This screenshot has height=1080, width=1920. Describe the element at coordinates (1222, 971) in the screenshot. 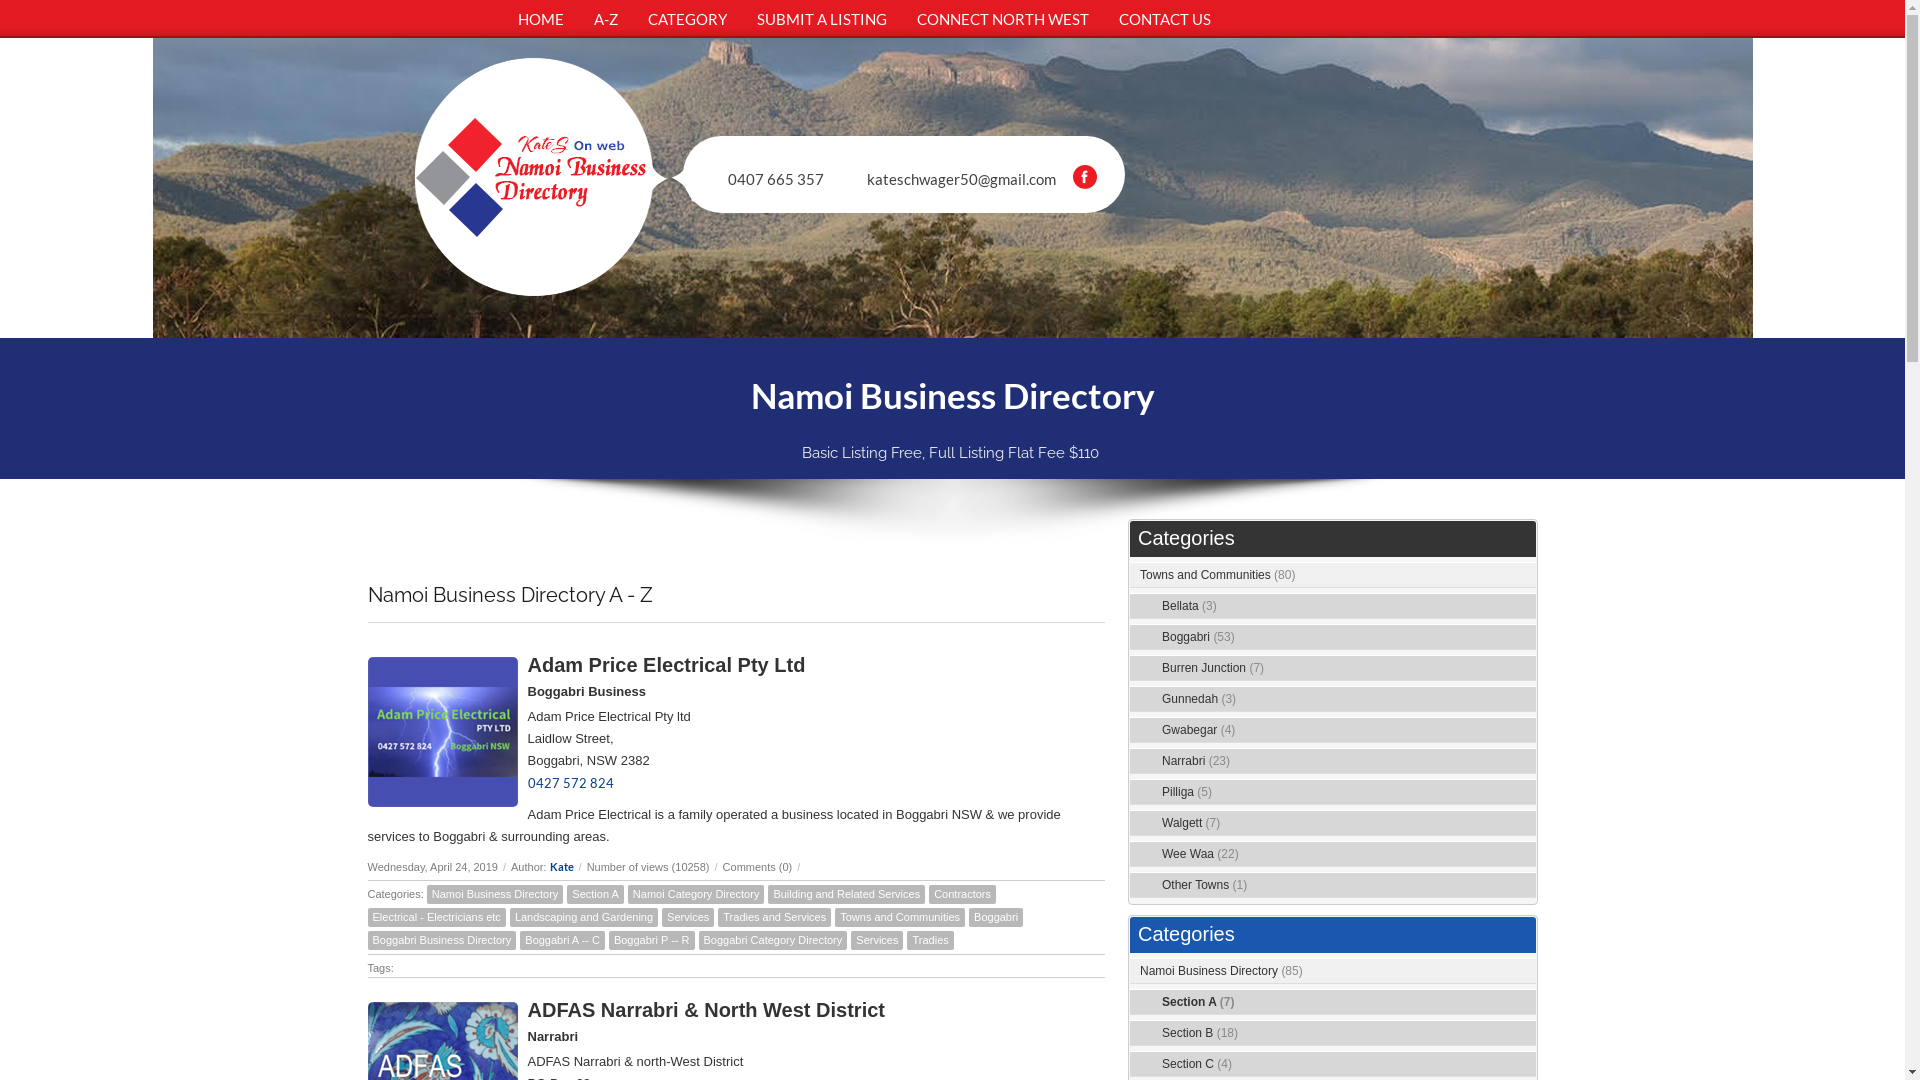

I see `Namoi Business Directory (85)` at that location.